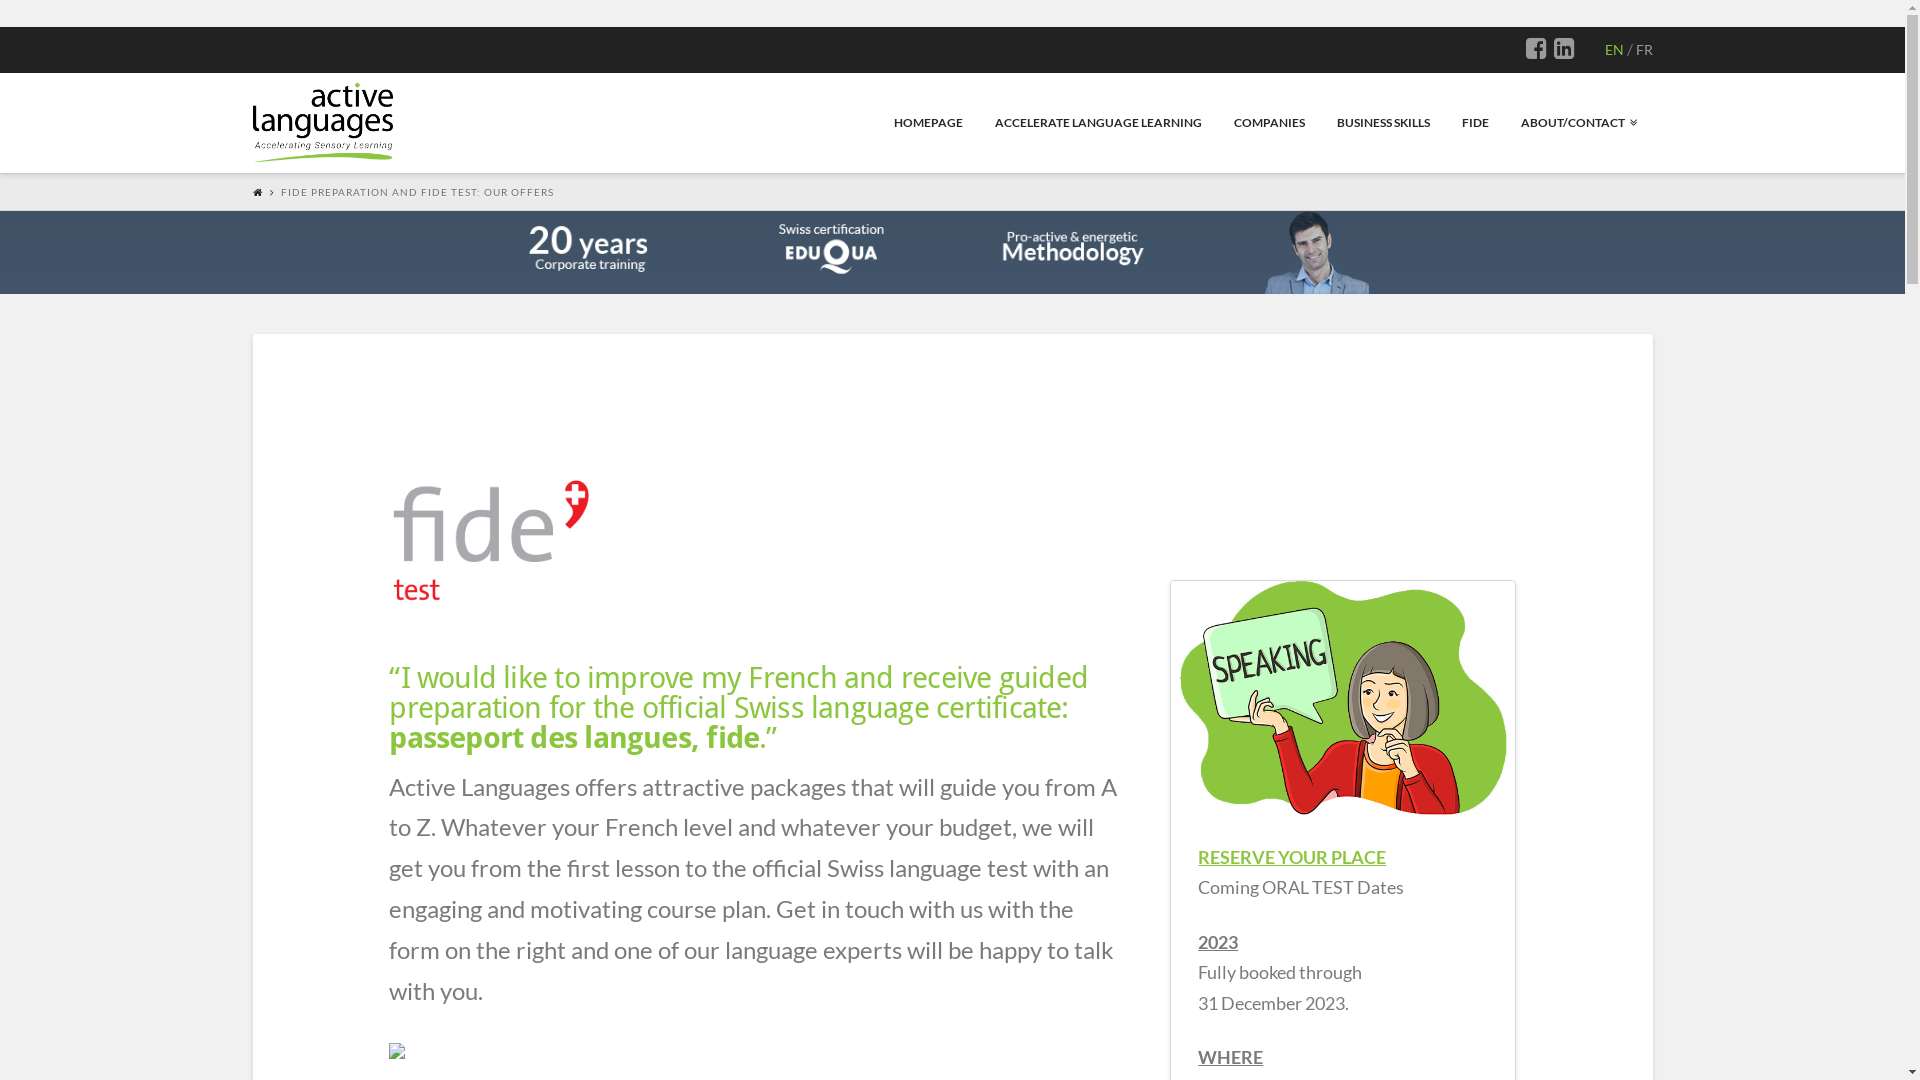  Describe the element at coordinates (928, 123) in the screenshot. I see `HOMEPAGE` at that location.